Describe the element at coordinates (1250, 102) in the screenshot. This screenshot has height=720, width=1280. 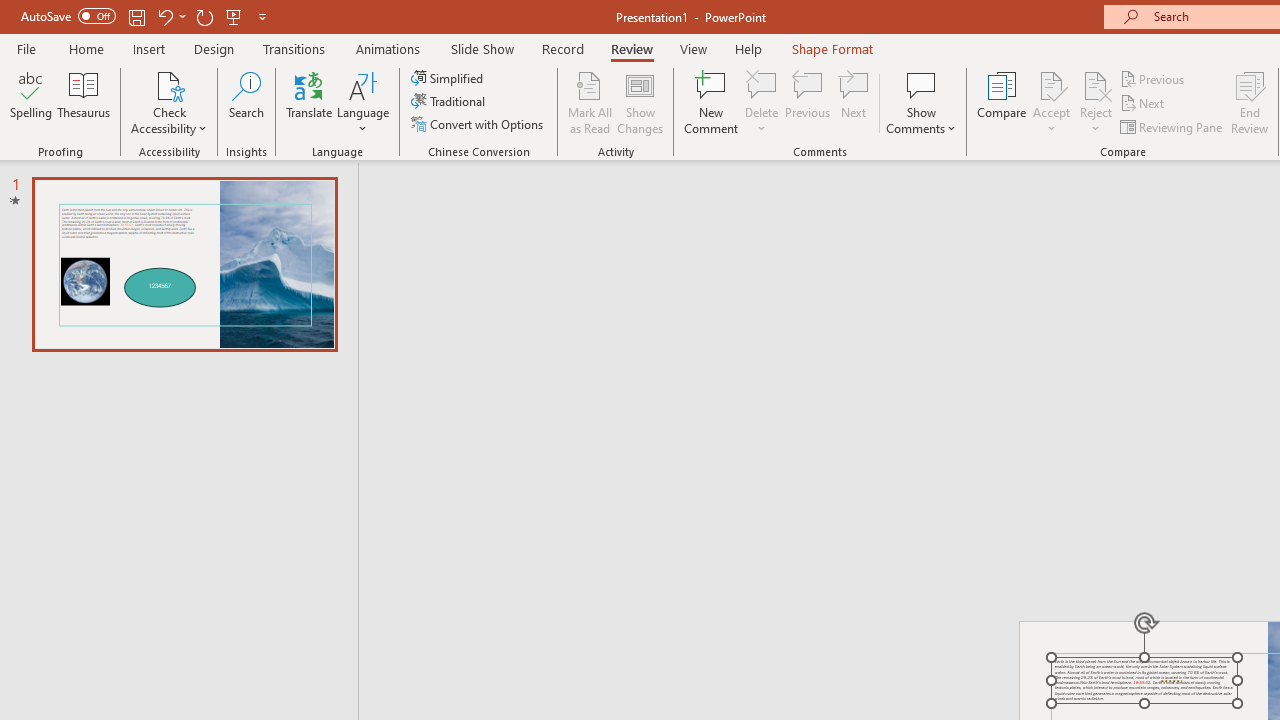
I see `End Review` at that location.